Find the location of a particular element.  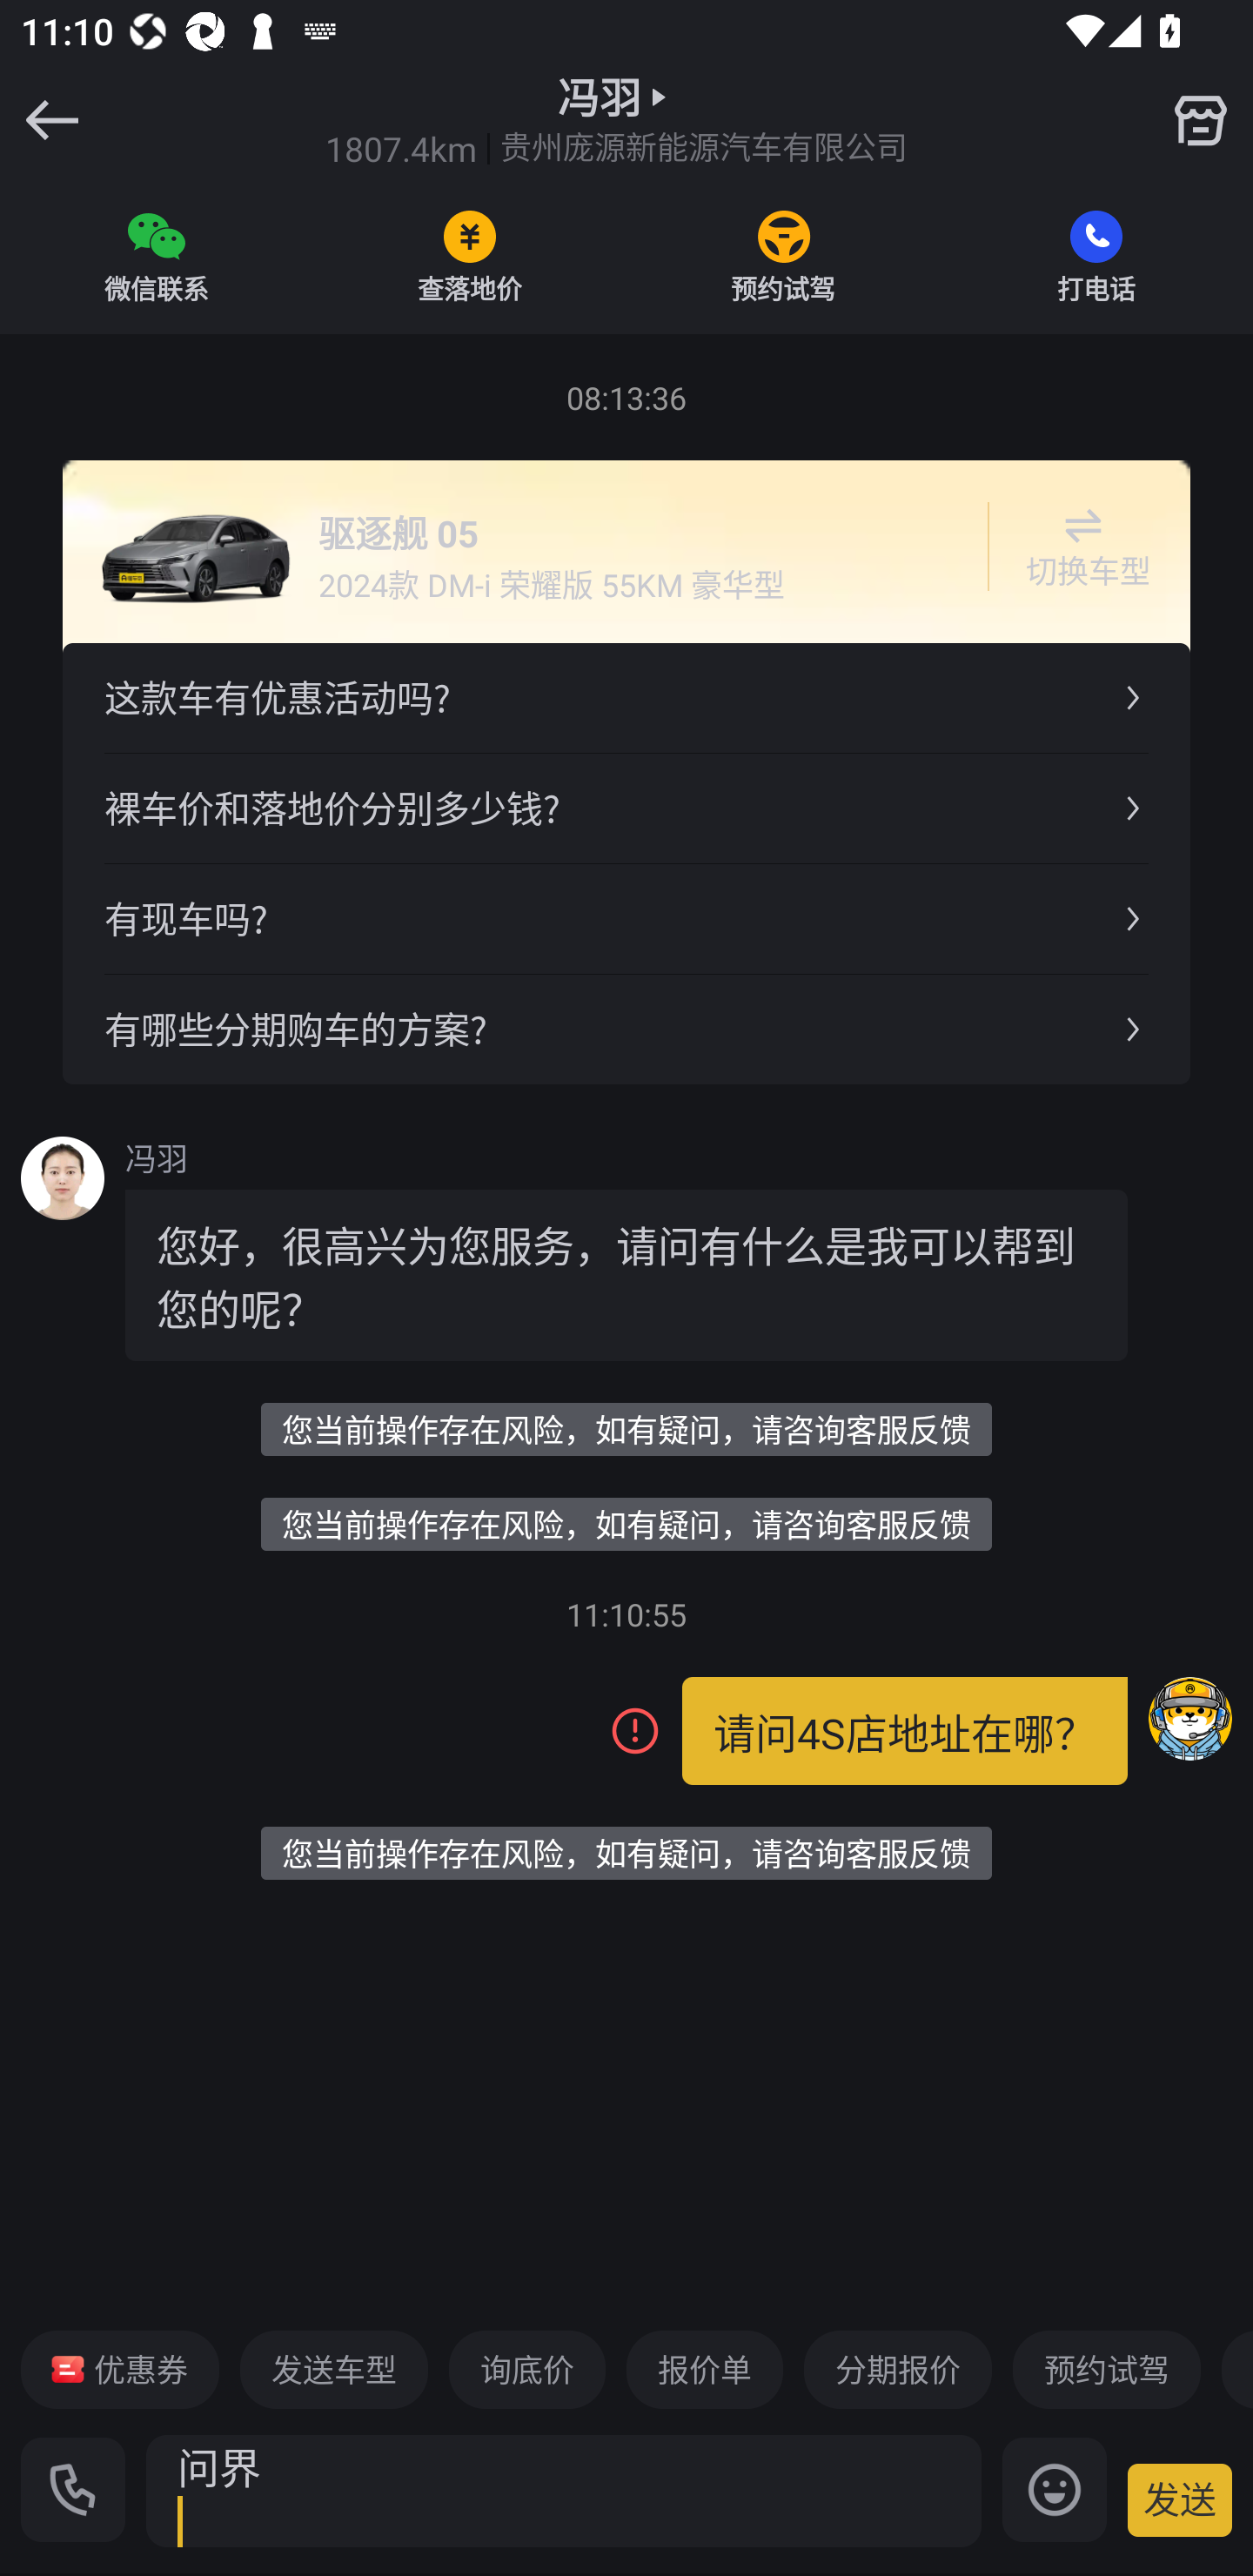

有哪些分期购车的方案? is located at coordinates (626, 1029).